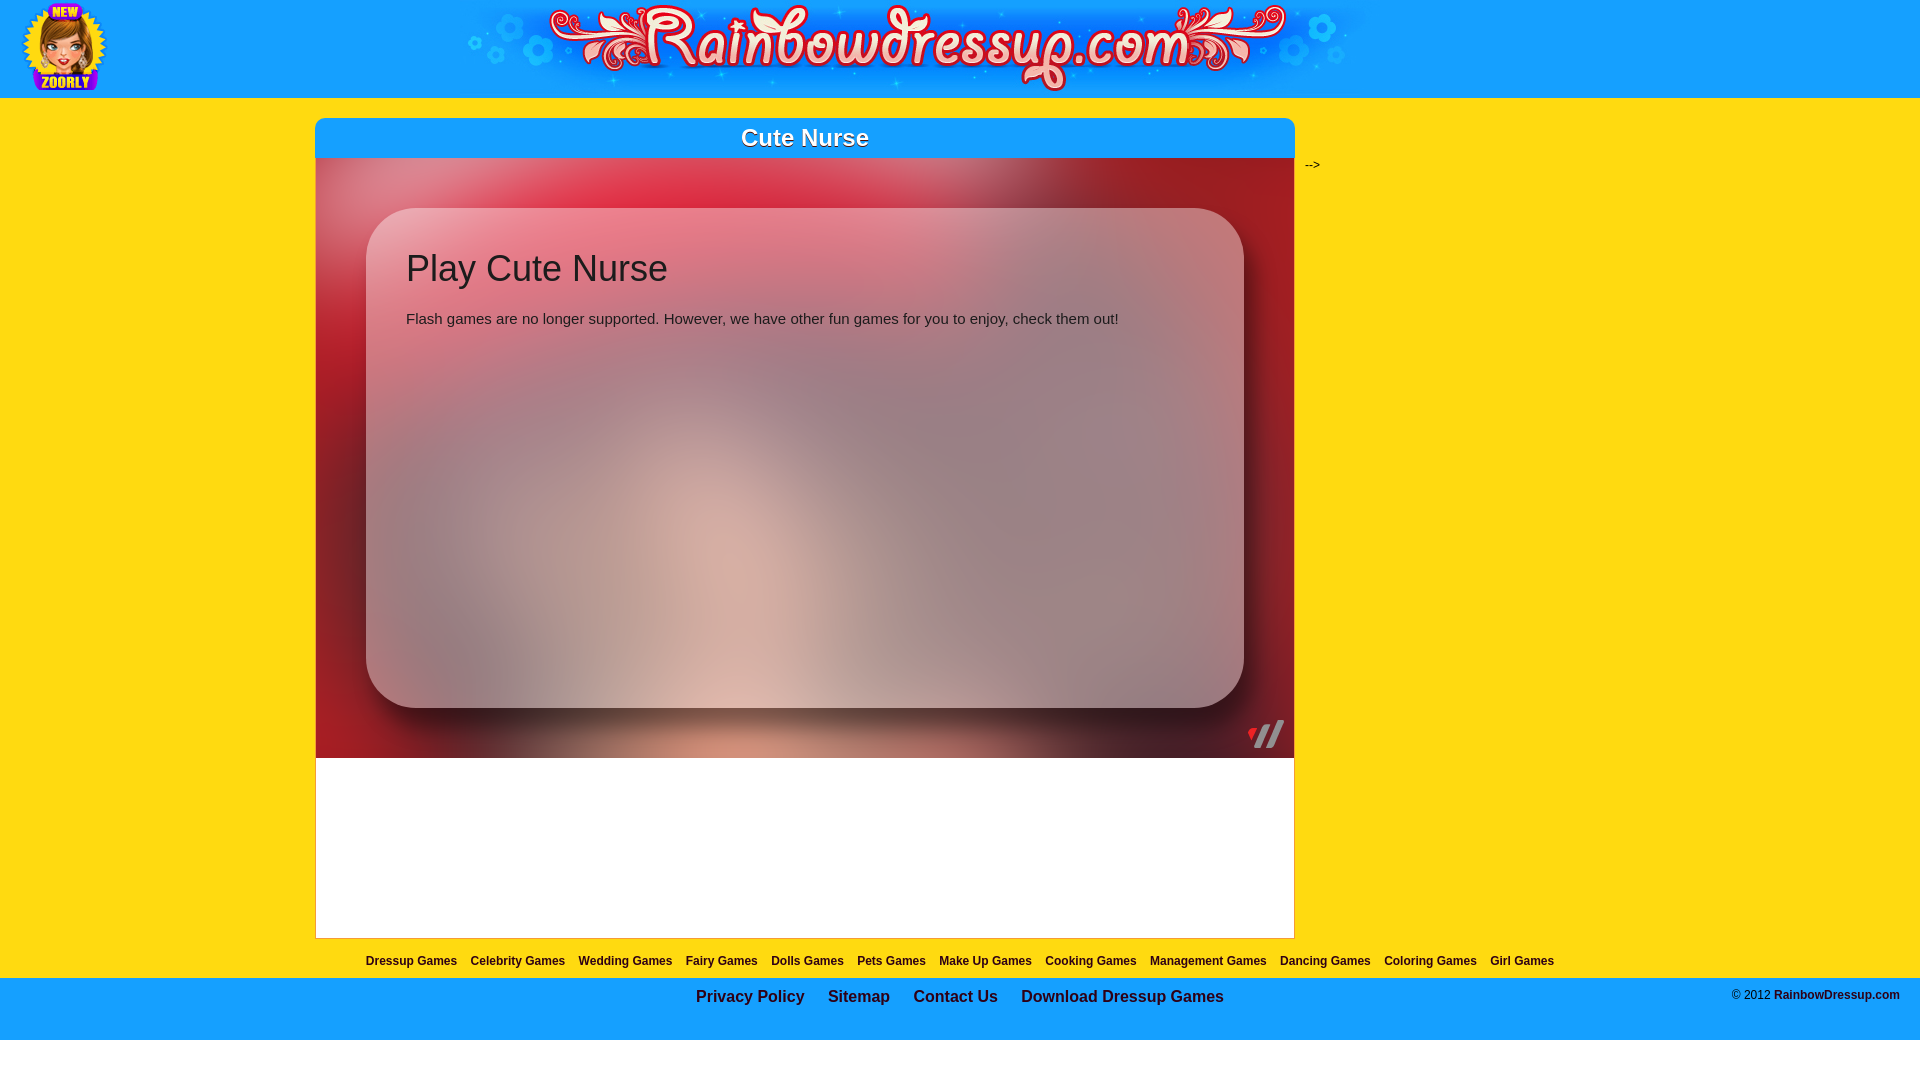 This screenshot has height=1080, width=1920. What do you see at coordinates (808, 960) in the screenshot?
I see `Dolls Games` at bounding box center [808, 960].